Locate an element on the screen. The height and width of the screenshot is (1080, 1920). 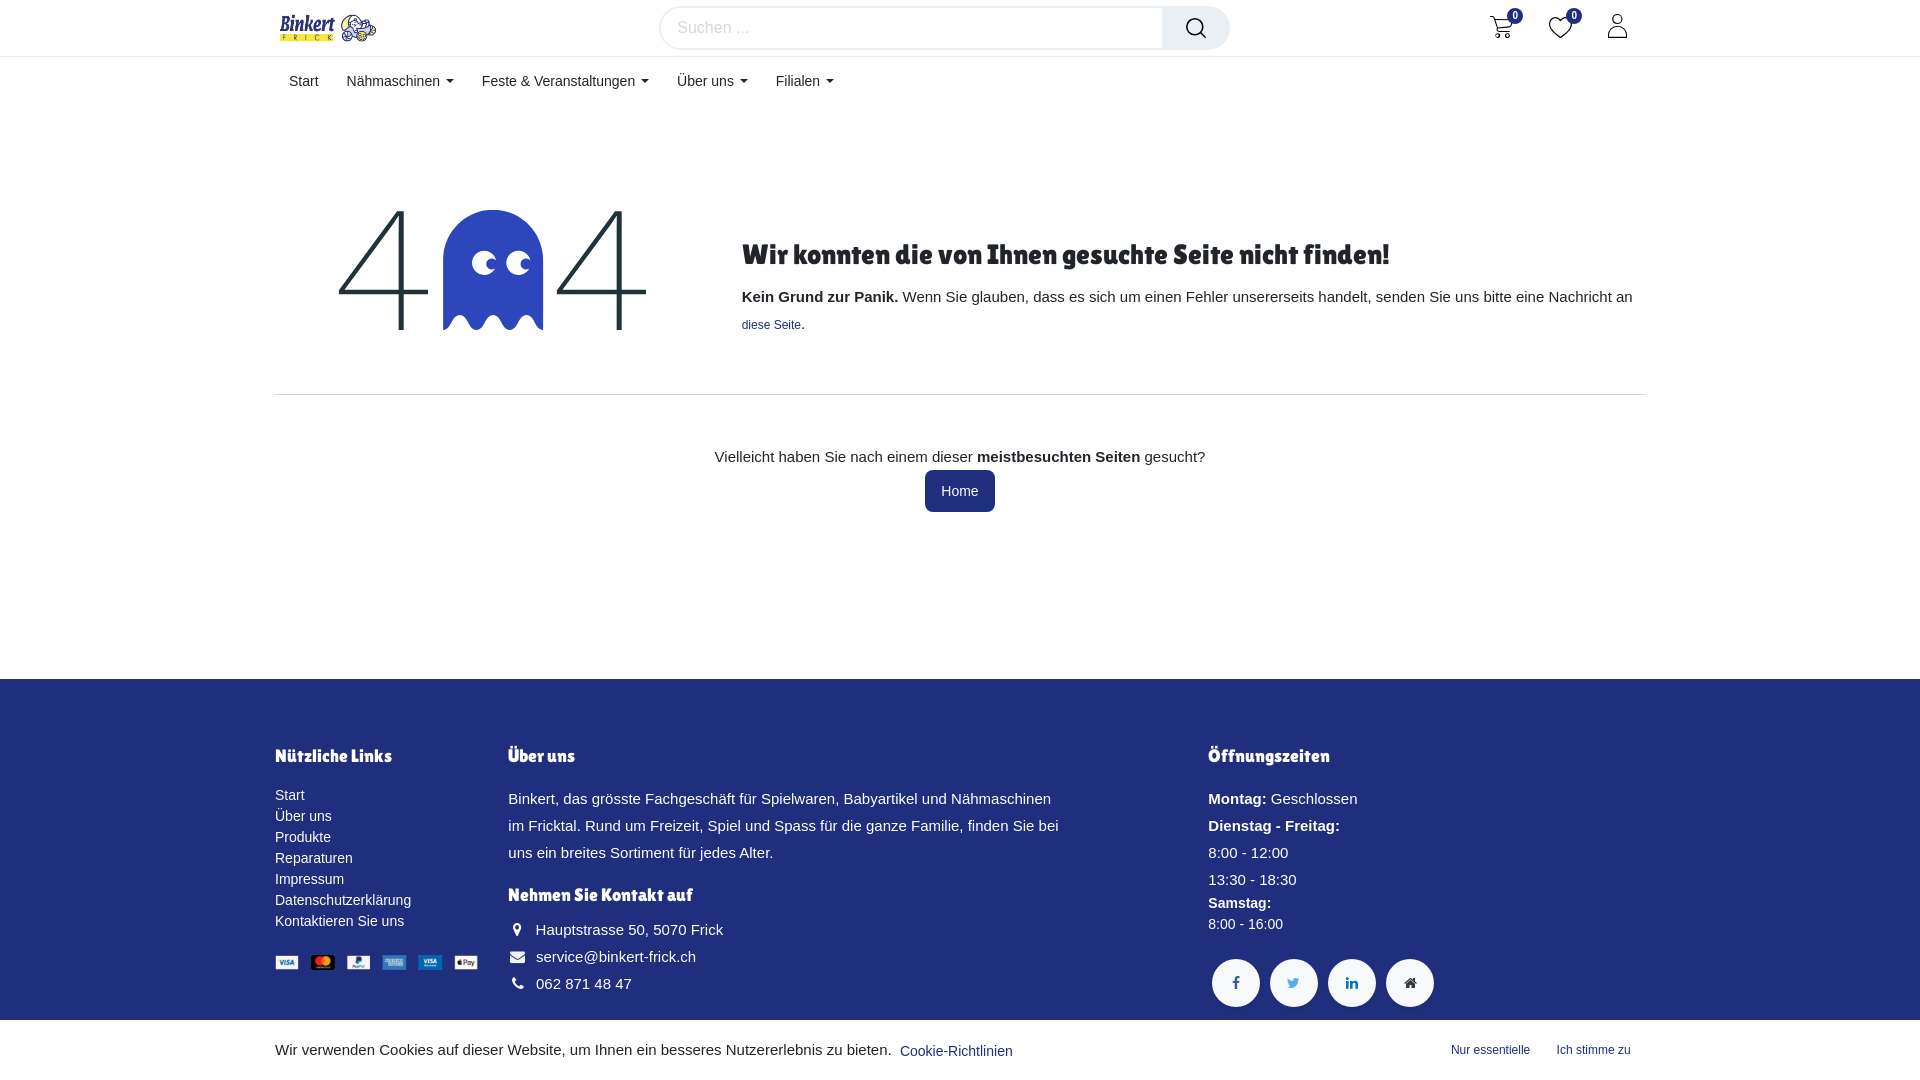
Start is located at coordinates (304, 82).